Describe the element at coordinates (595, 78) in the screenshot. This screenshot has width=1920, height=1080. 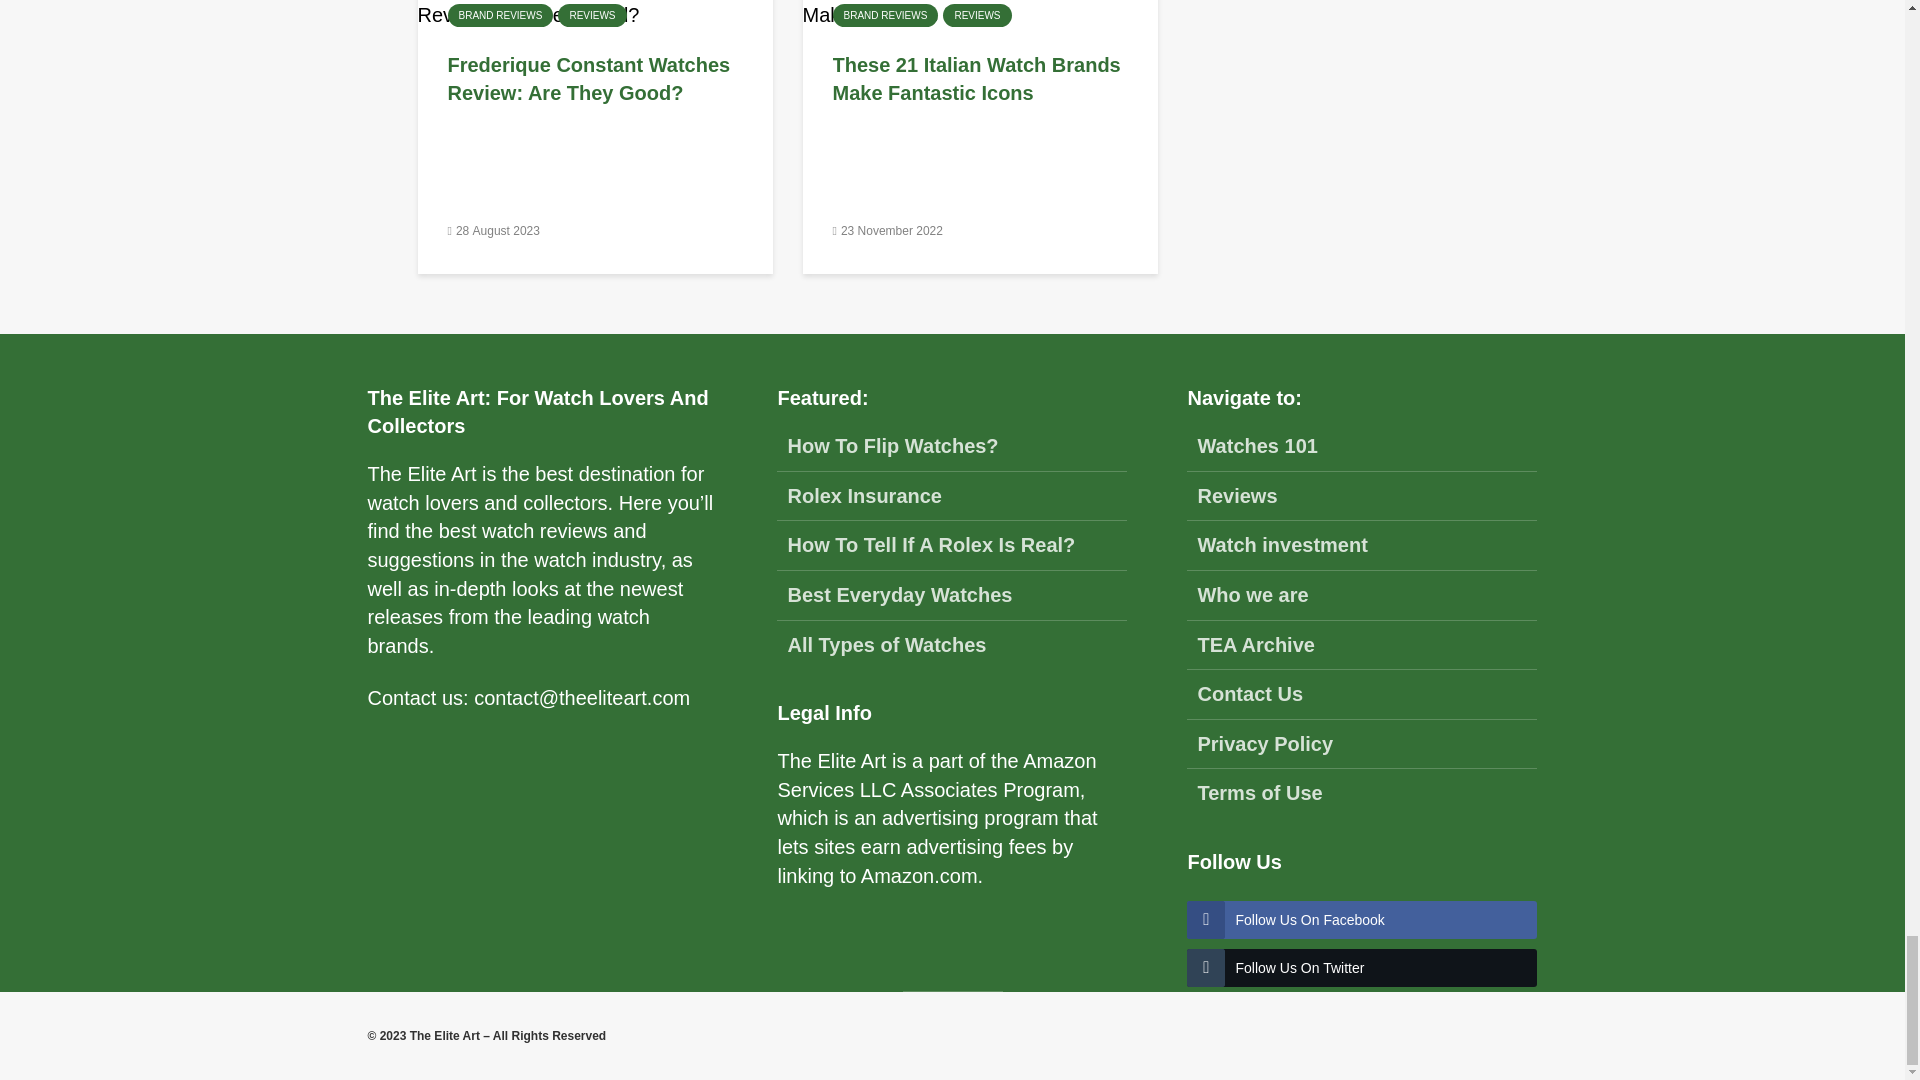
I see `Frederique Constant Watches Review: Are They Good?` at that location.